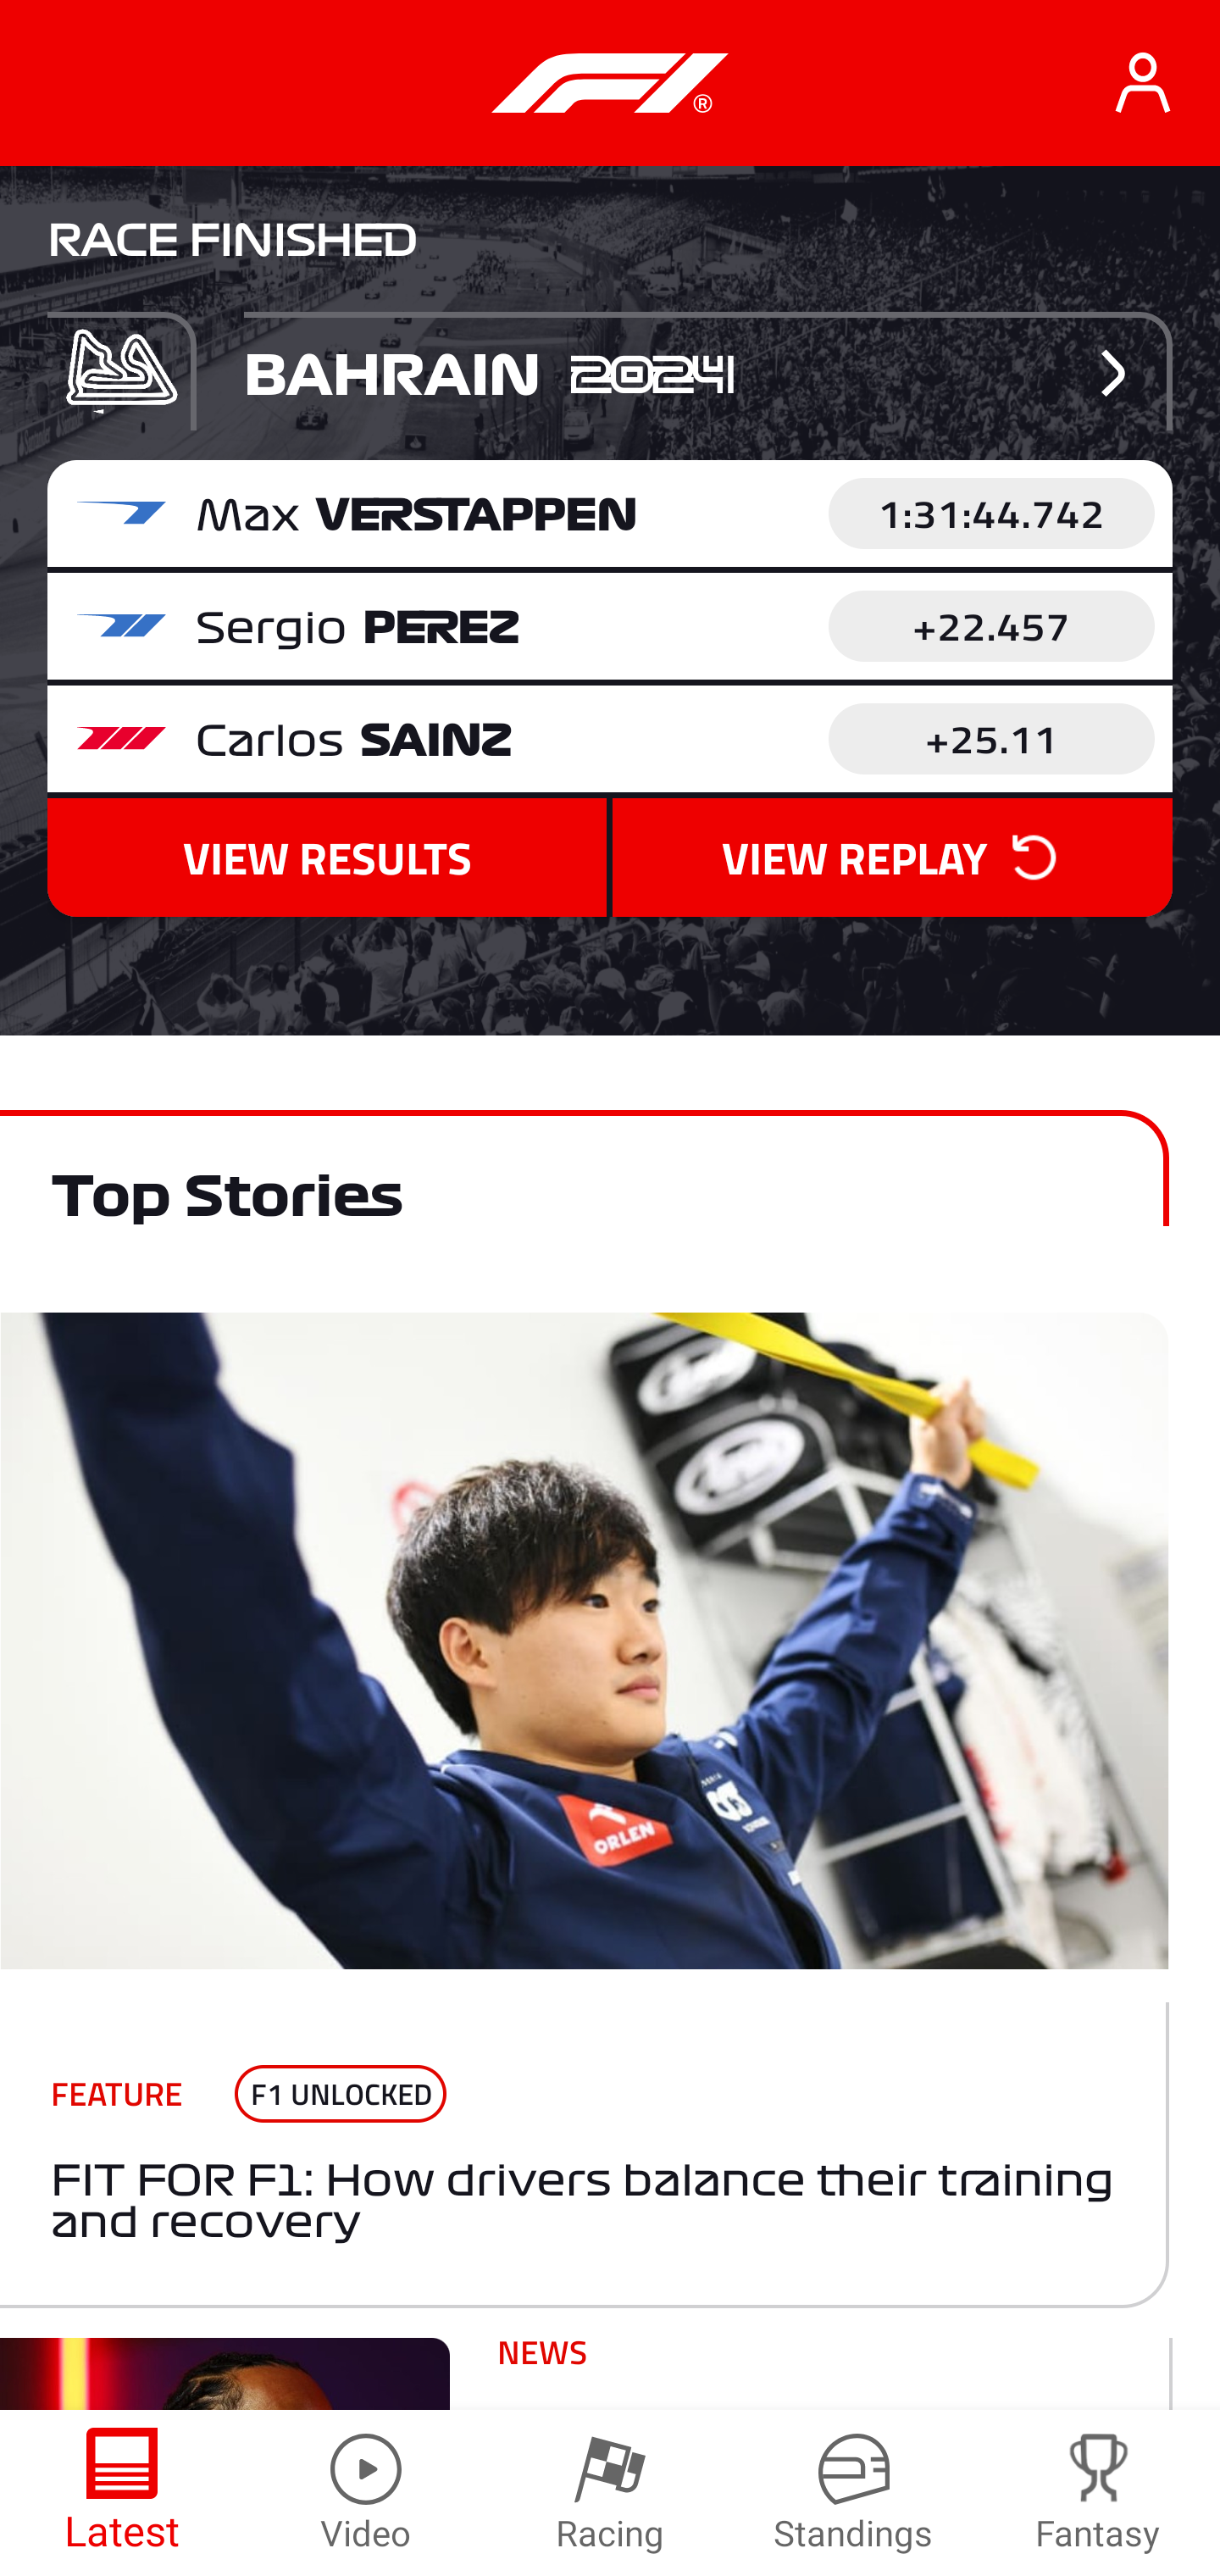  Describe the element at coordinates (854, 2493) in the screenshot. I see `Standings` at that location.